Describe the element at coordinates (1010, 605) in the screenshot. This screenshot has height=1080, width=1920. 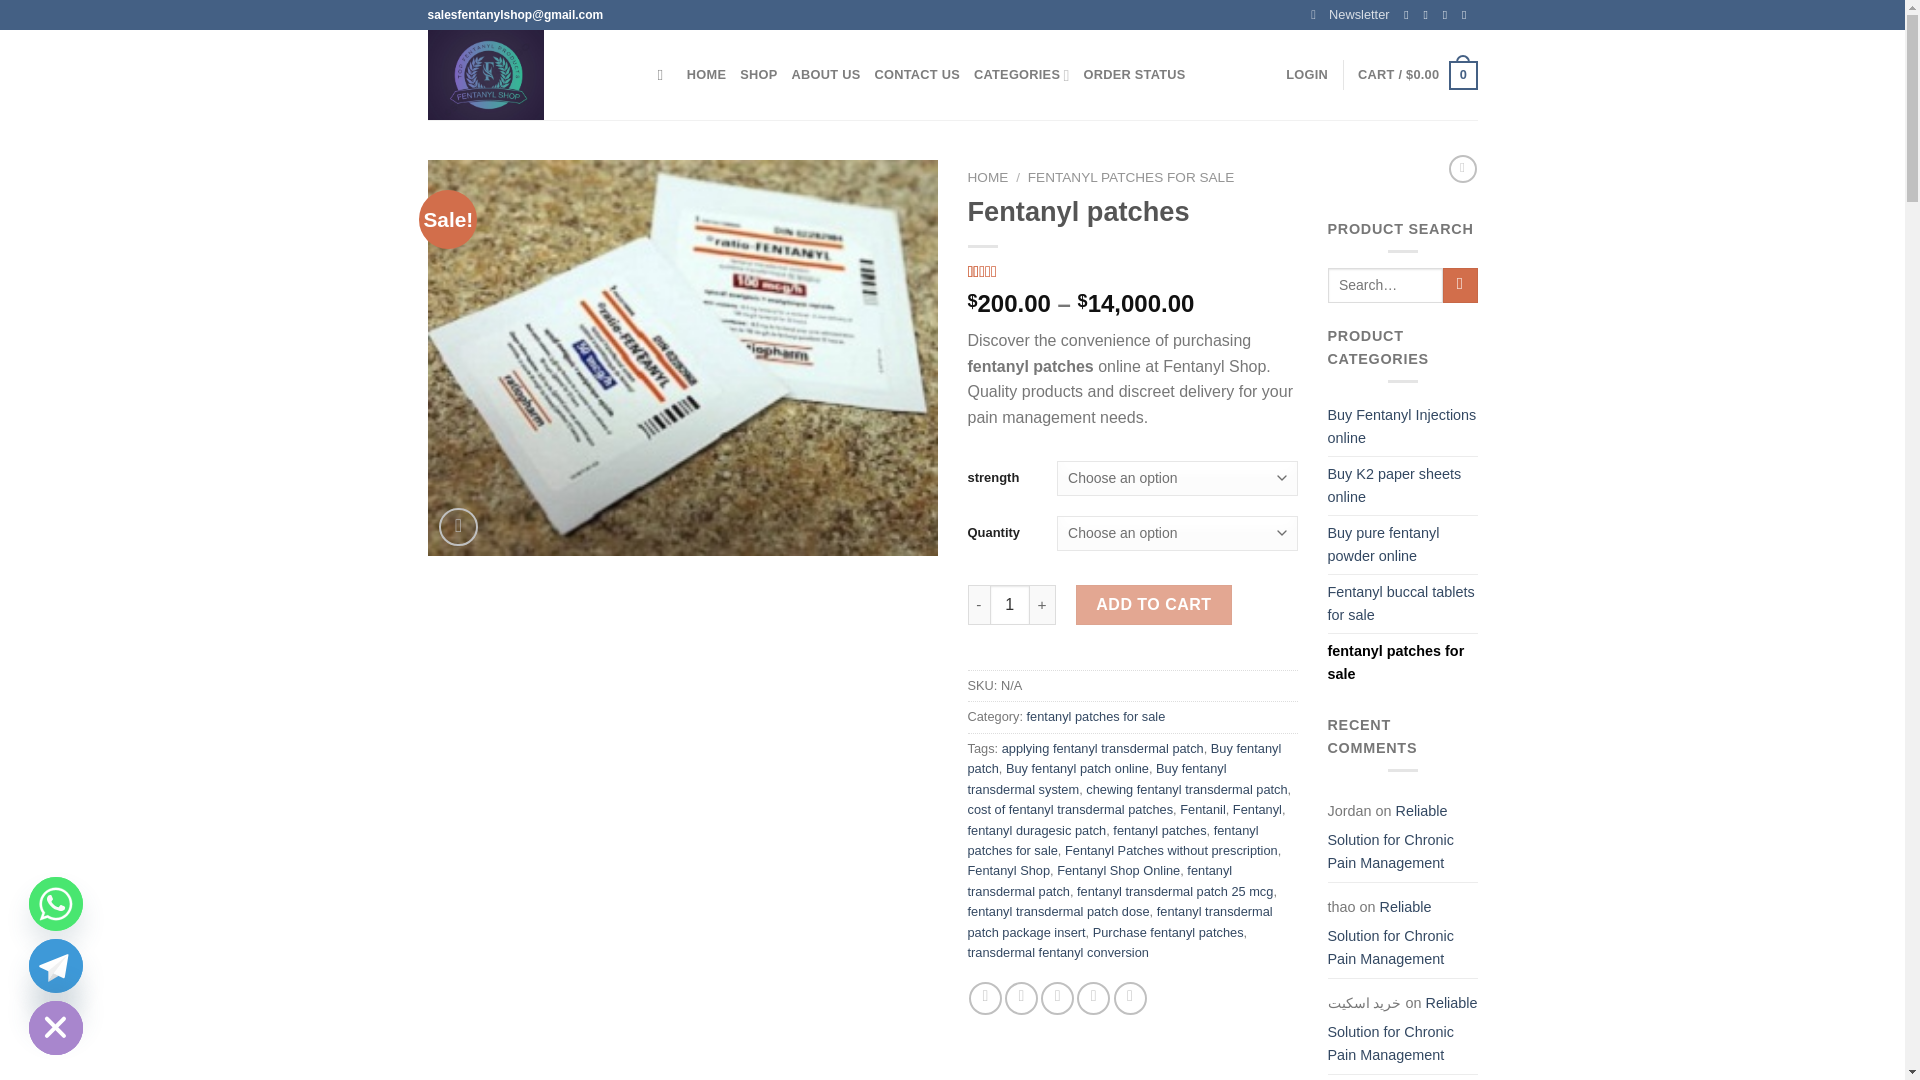
I see `1` at that location.